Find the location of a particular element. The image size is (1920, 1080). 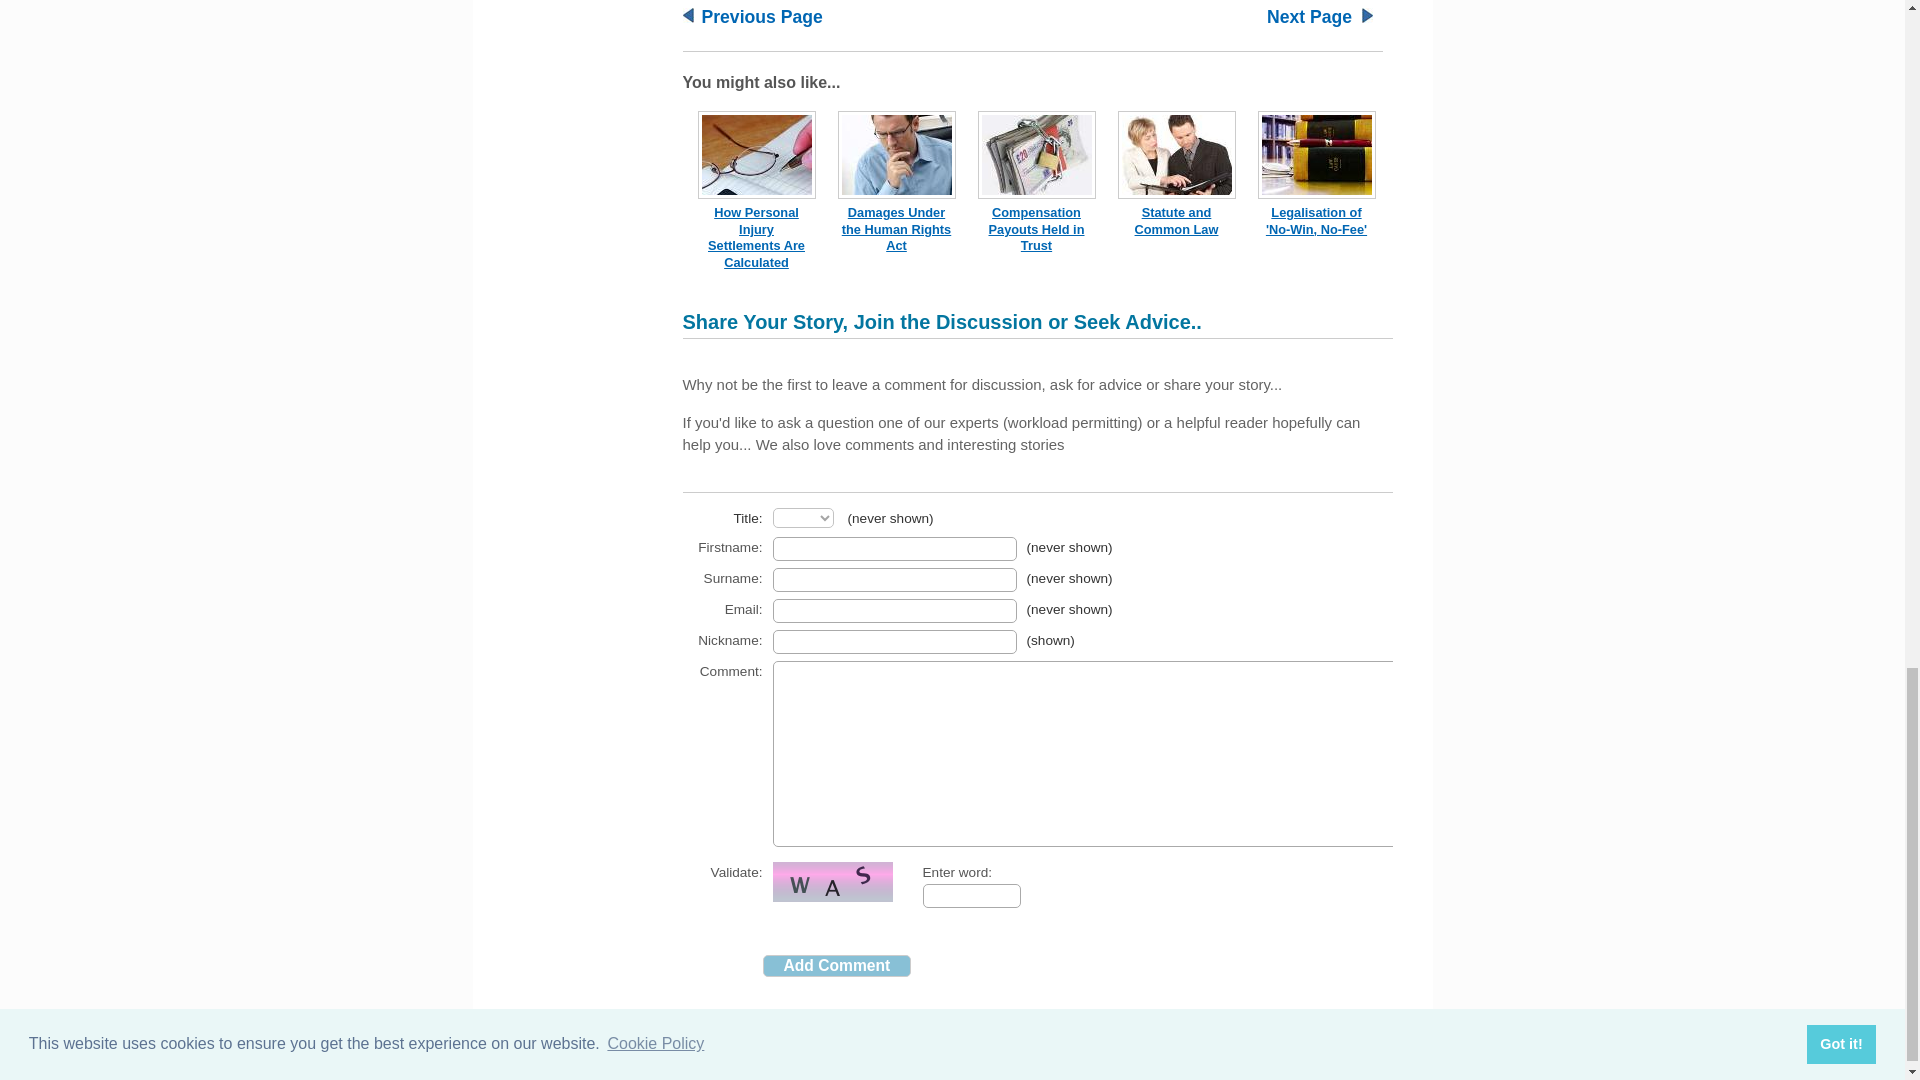

Next Page is located at coordinates (1309, 16).